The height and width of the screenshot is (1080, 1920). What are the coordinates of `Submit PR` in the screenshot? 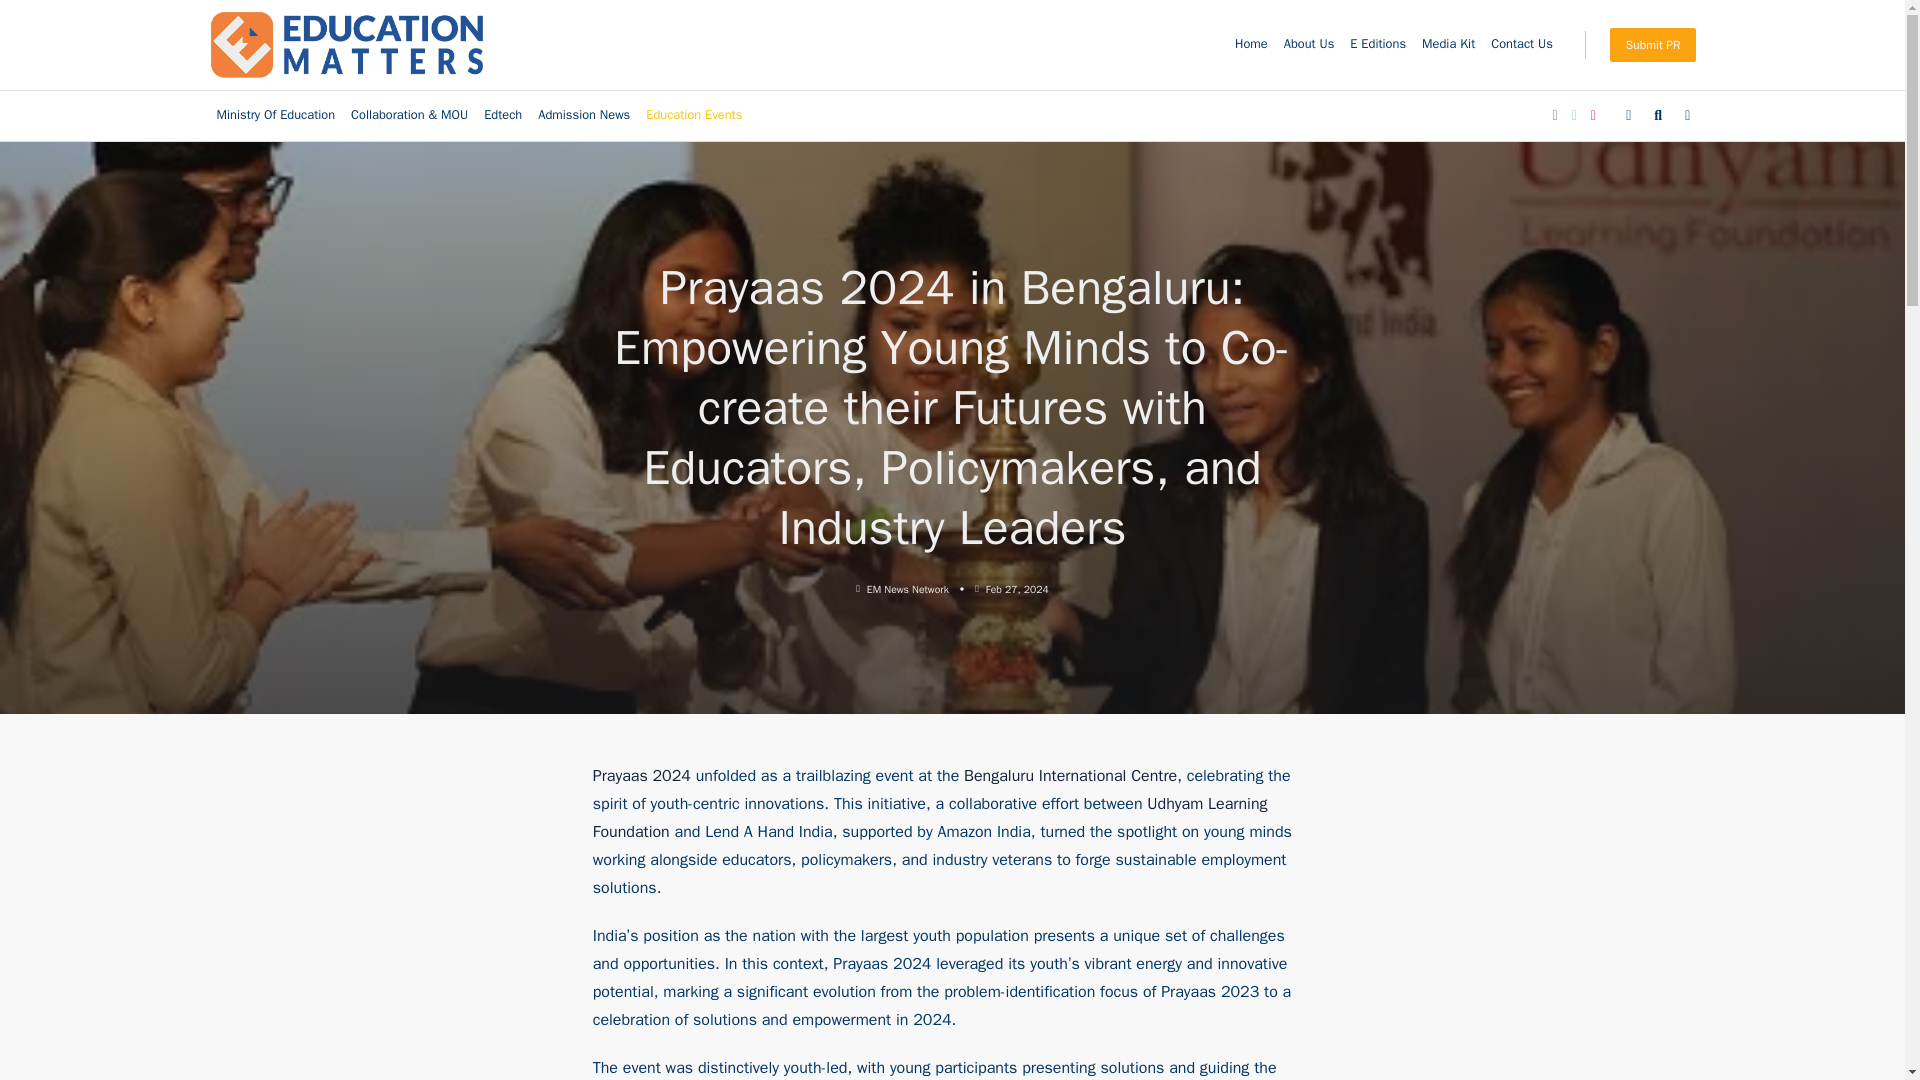 It's located at (1654, 44).